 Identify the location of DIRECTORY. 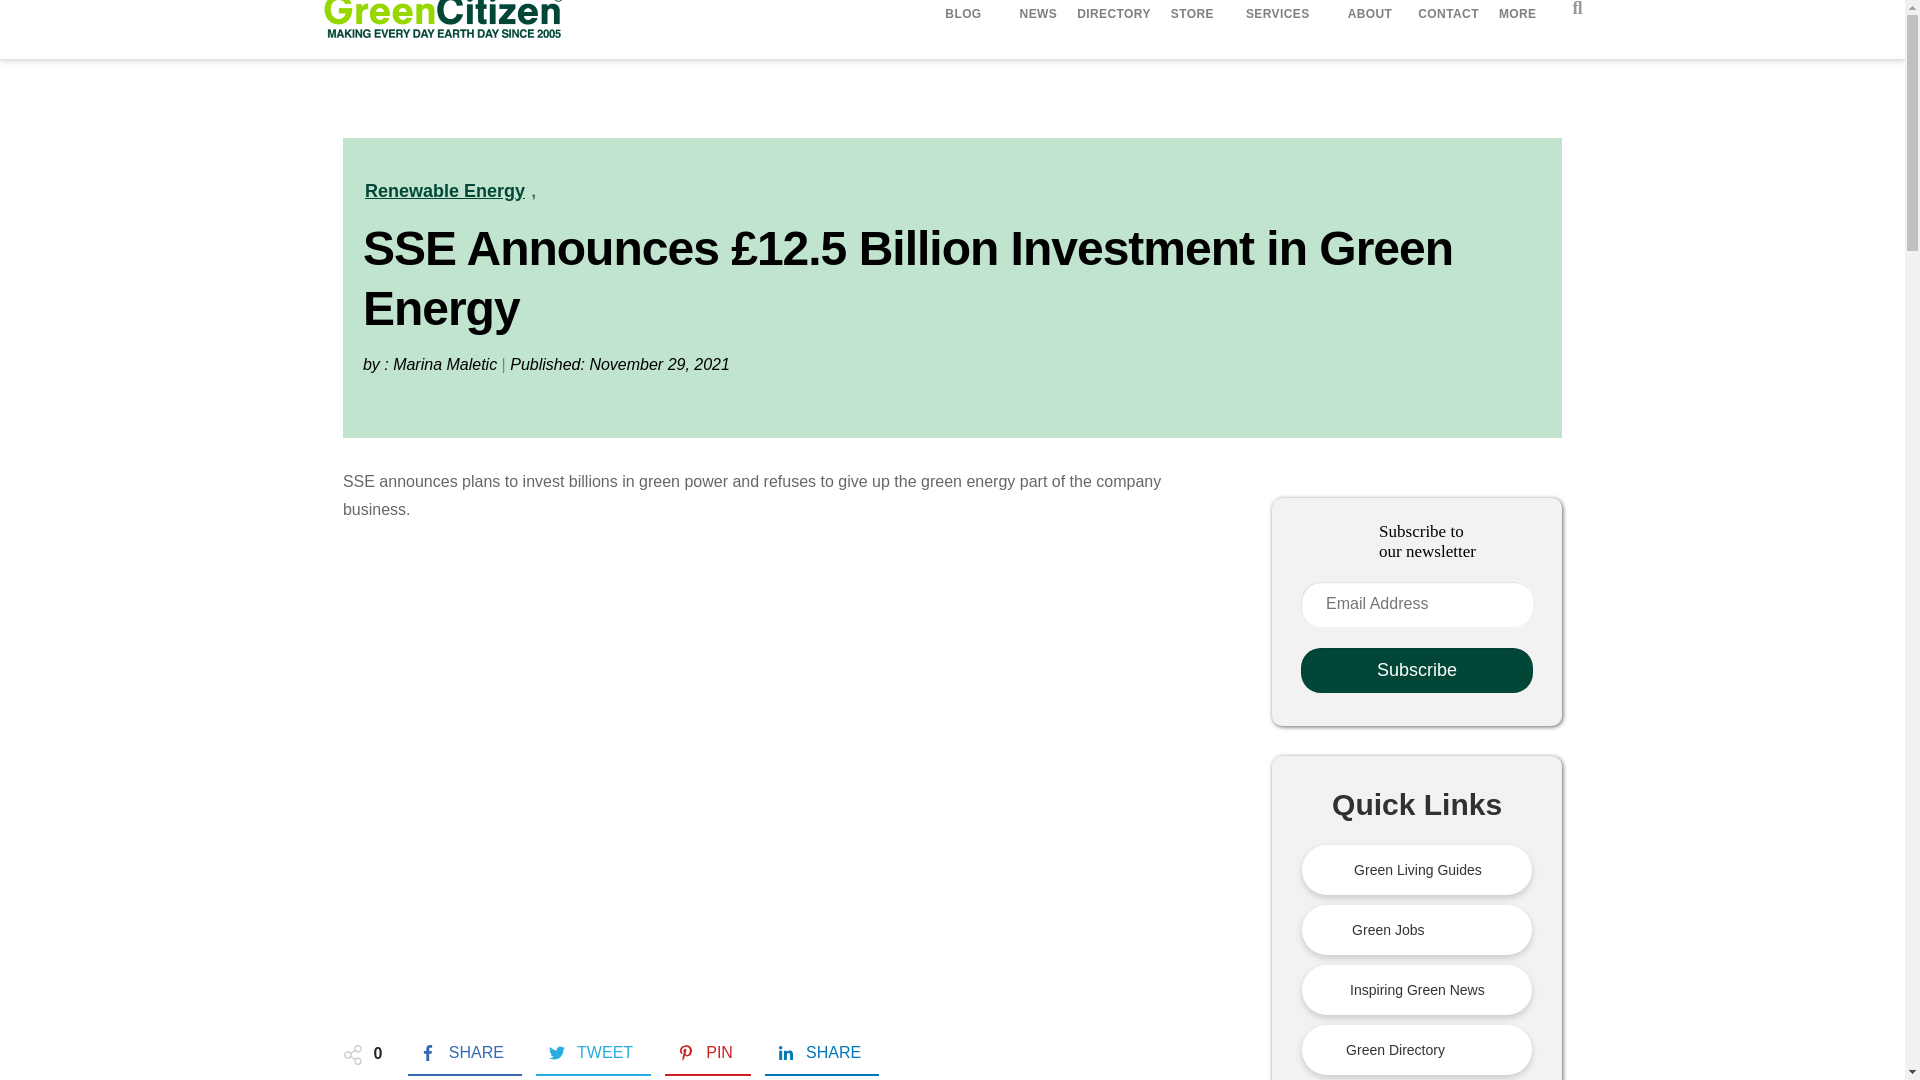
(1114, 16).